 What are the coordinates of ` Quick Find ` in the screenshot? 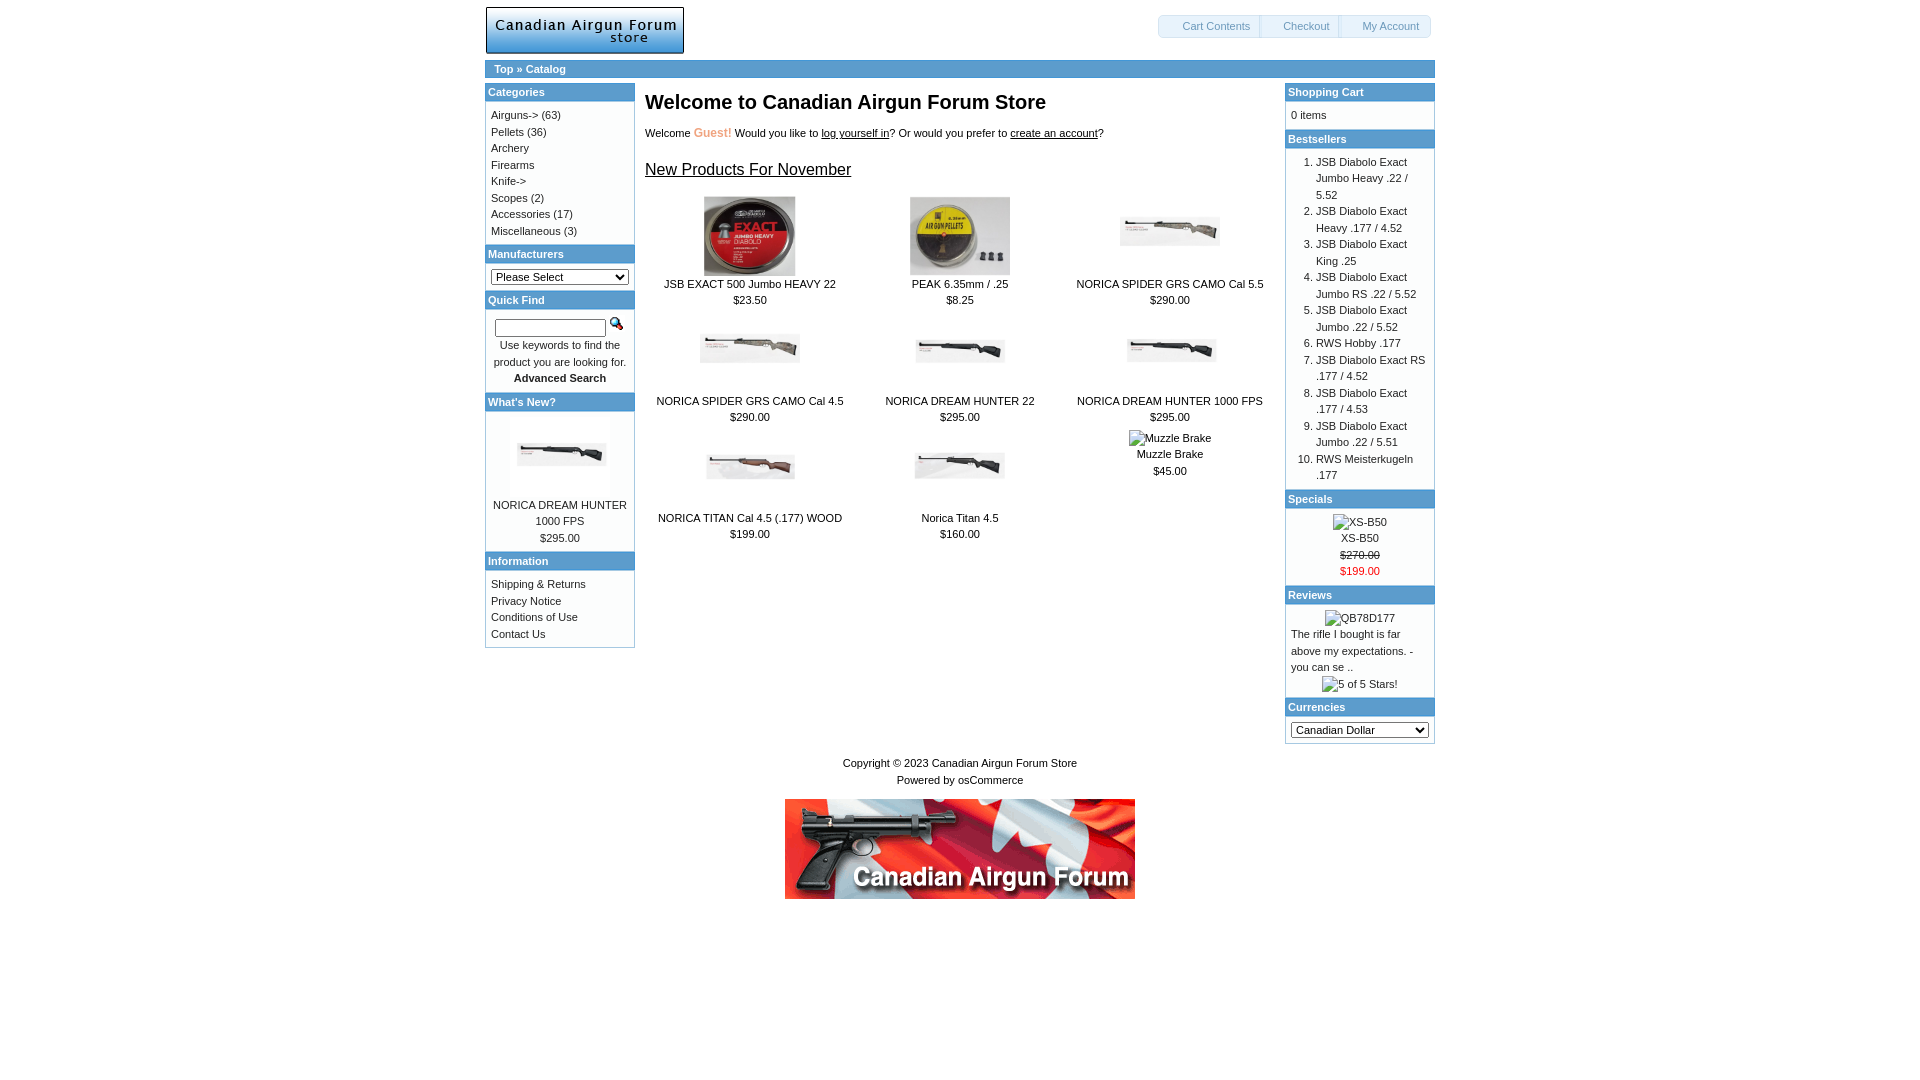 It's located at (617, 324).